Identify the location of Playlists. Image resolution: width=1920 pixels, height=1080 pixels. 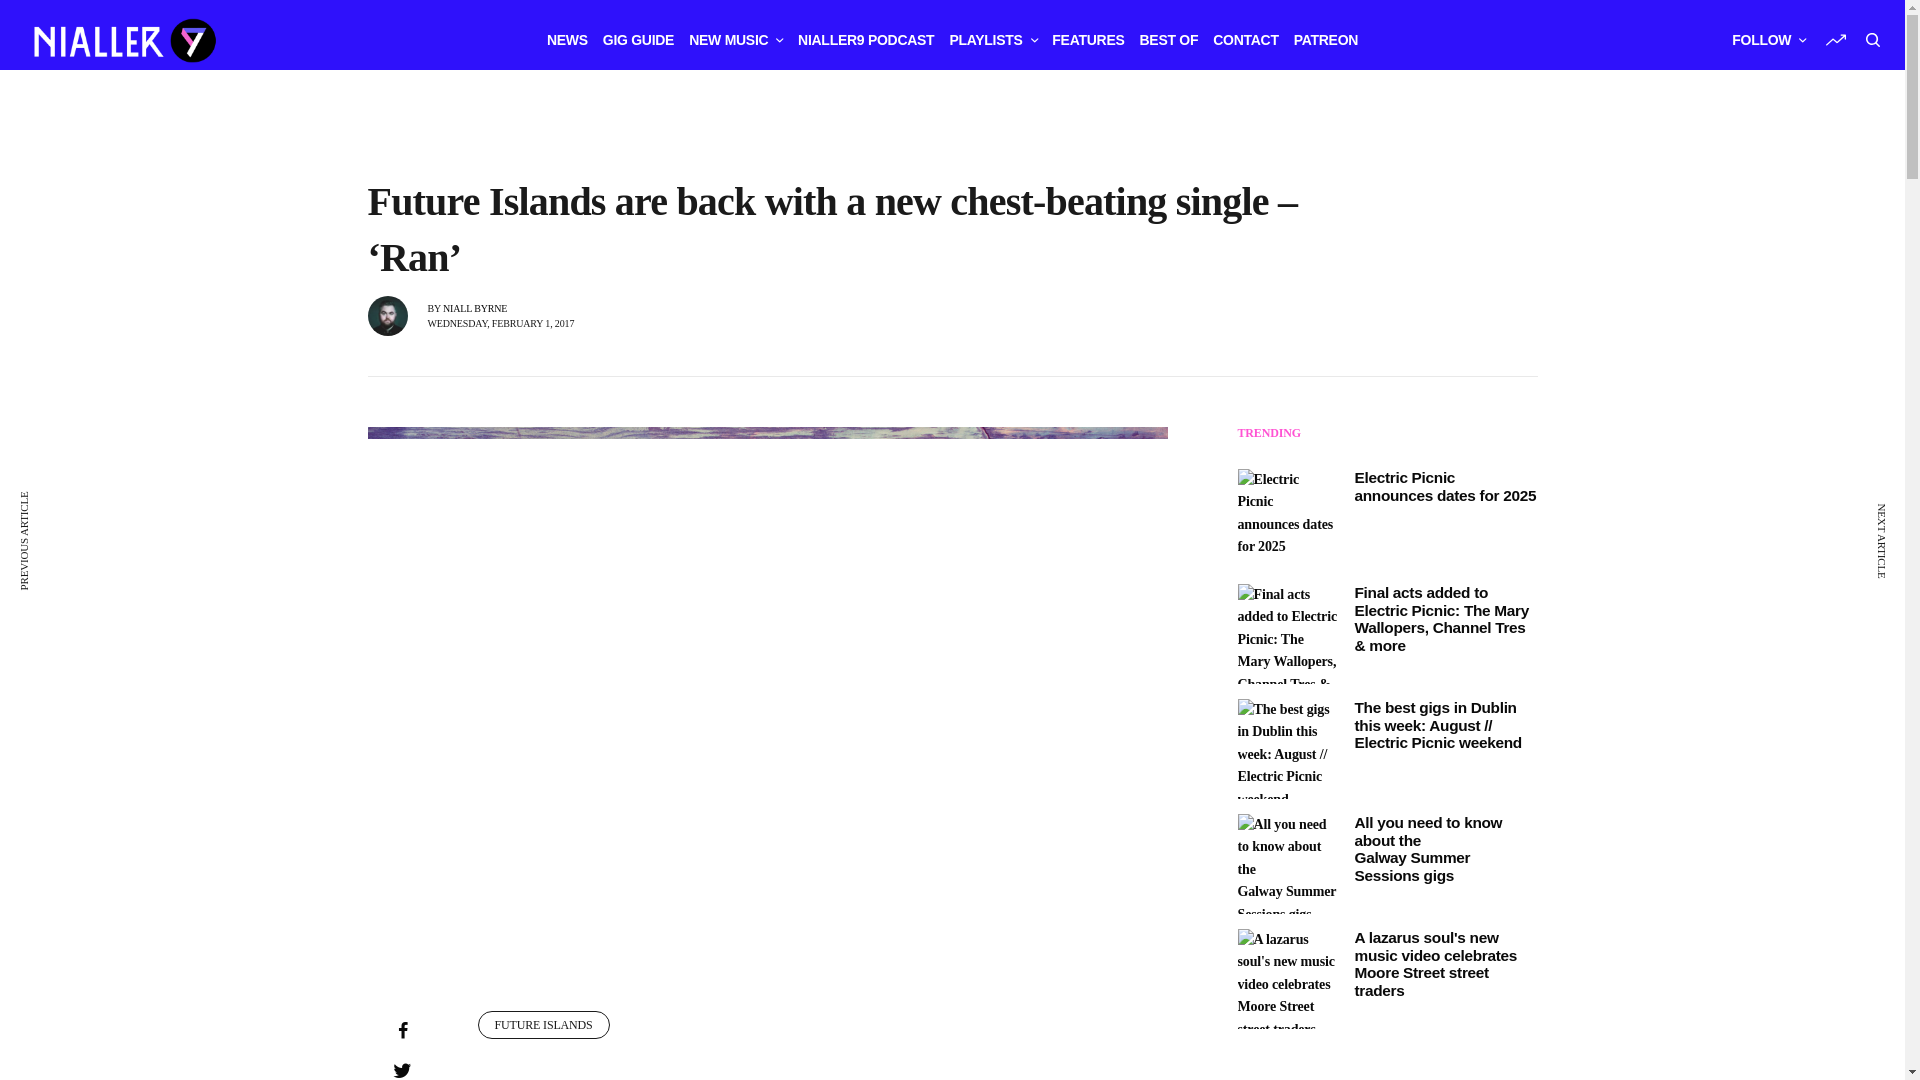
(992, 40).